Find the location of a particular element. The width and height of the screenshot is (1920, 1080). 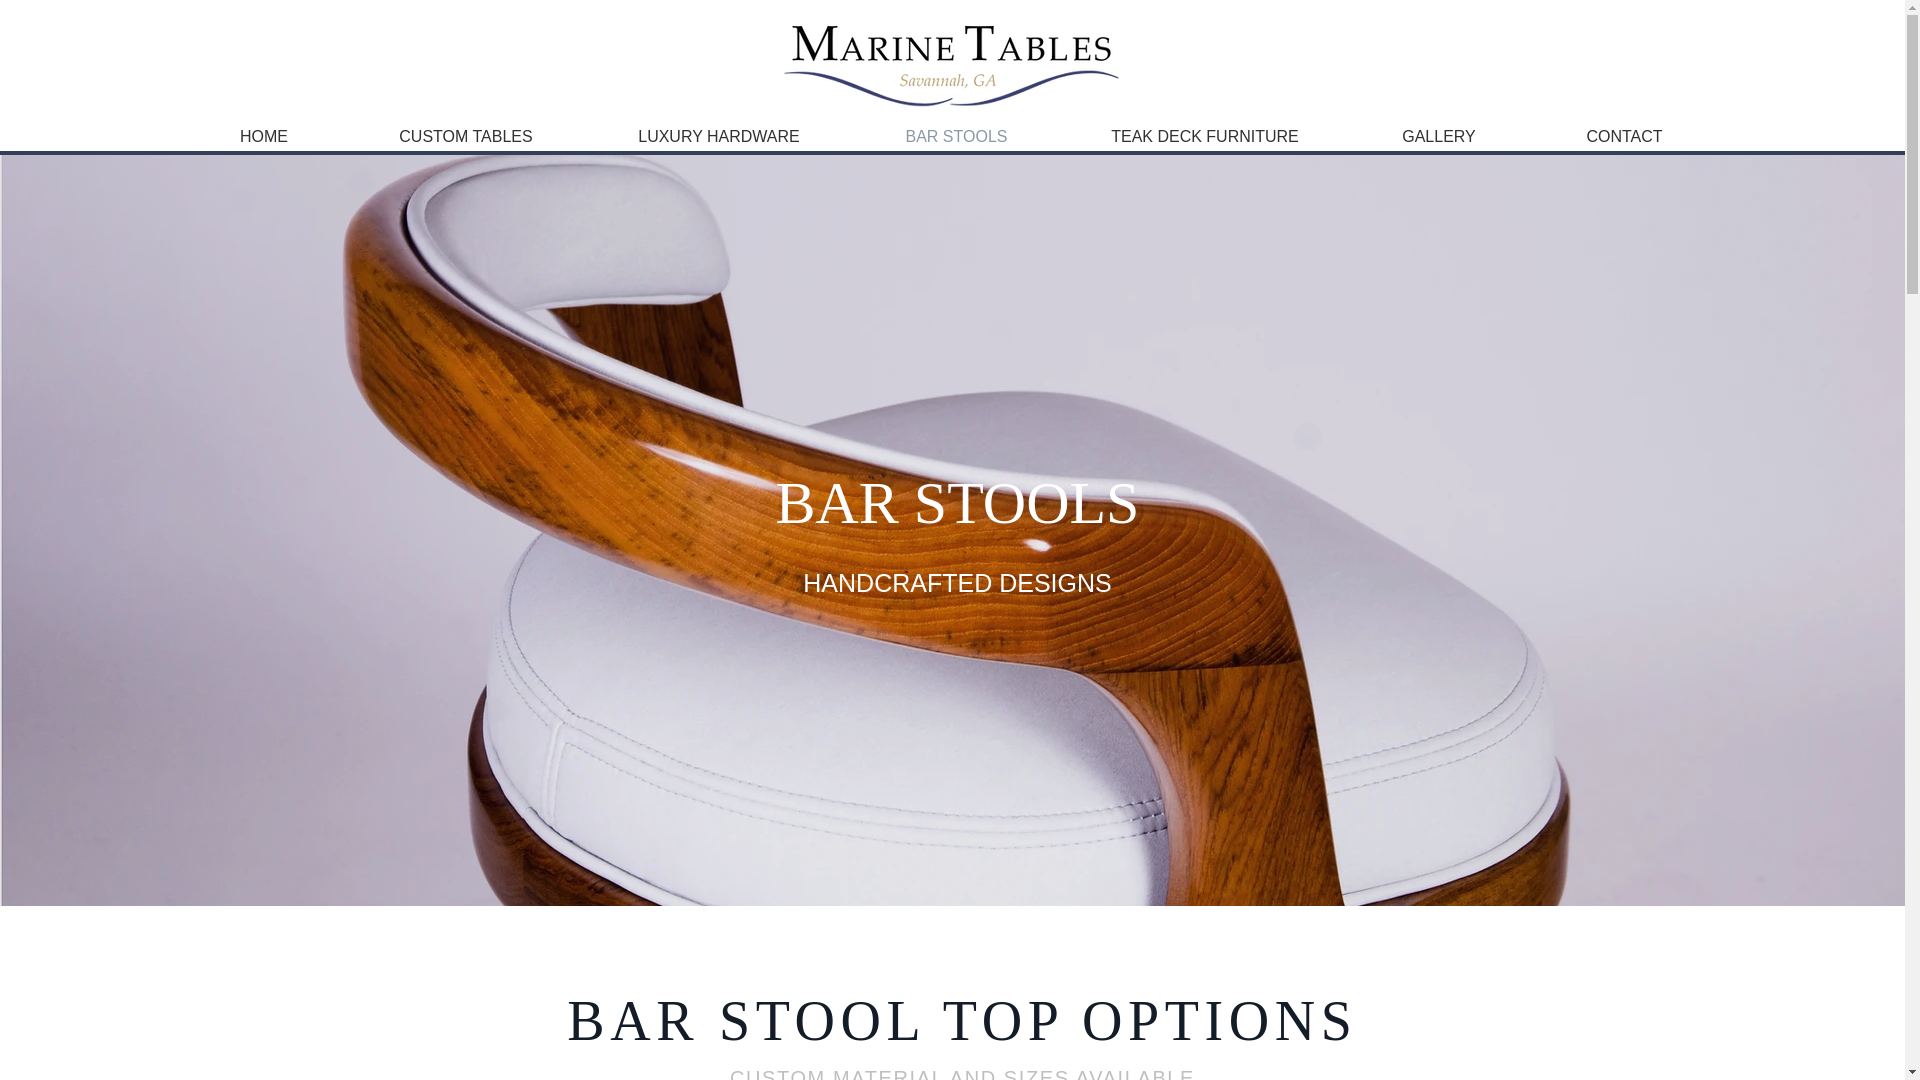

LUXURY HARDWARE is located at coordinates (718, 136).